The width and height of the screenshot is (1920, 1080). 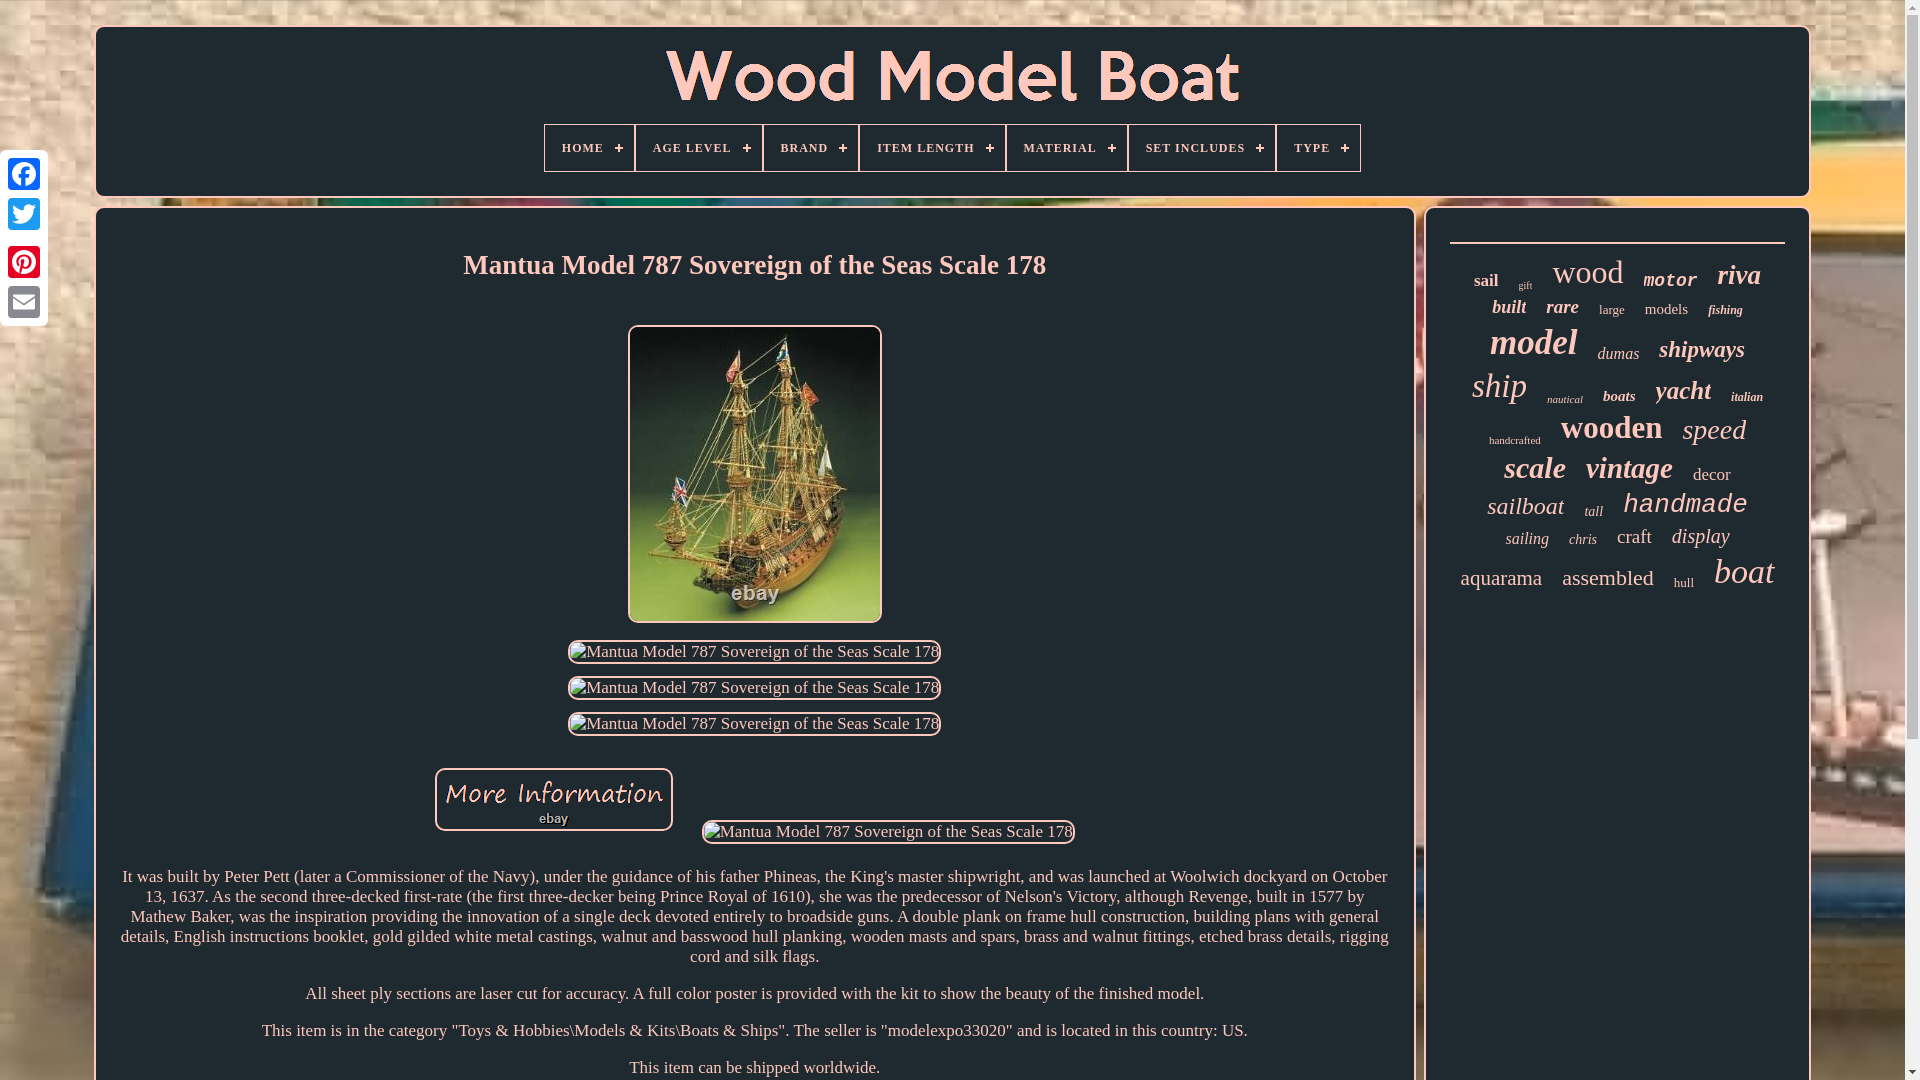 I want to click on Mantua Model 787 Sovereign of the Seas Scale 178, so click(x=754, y=688).